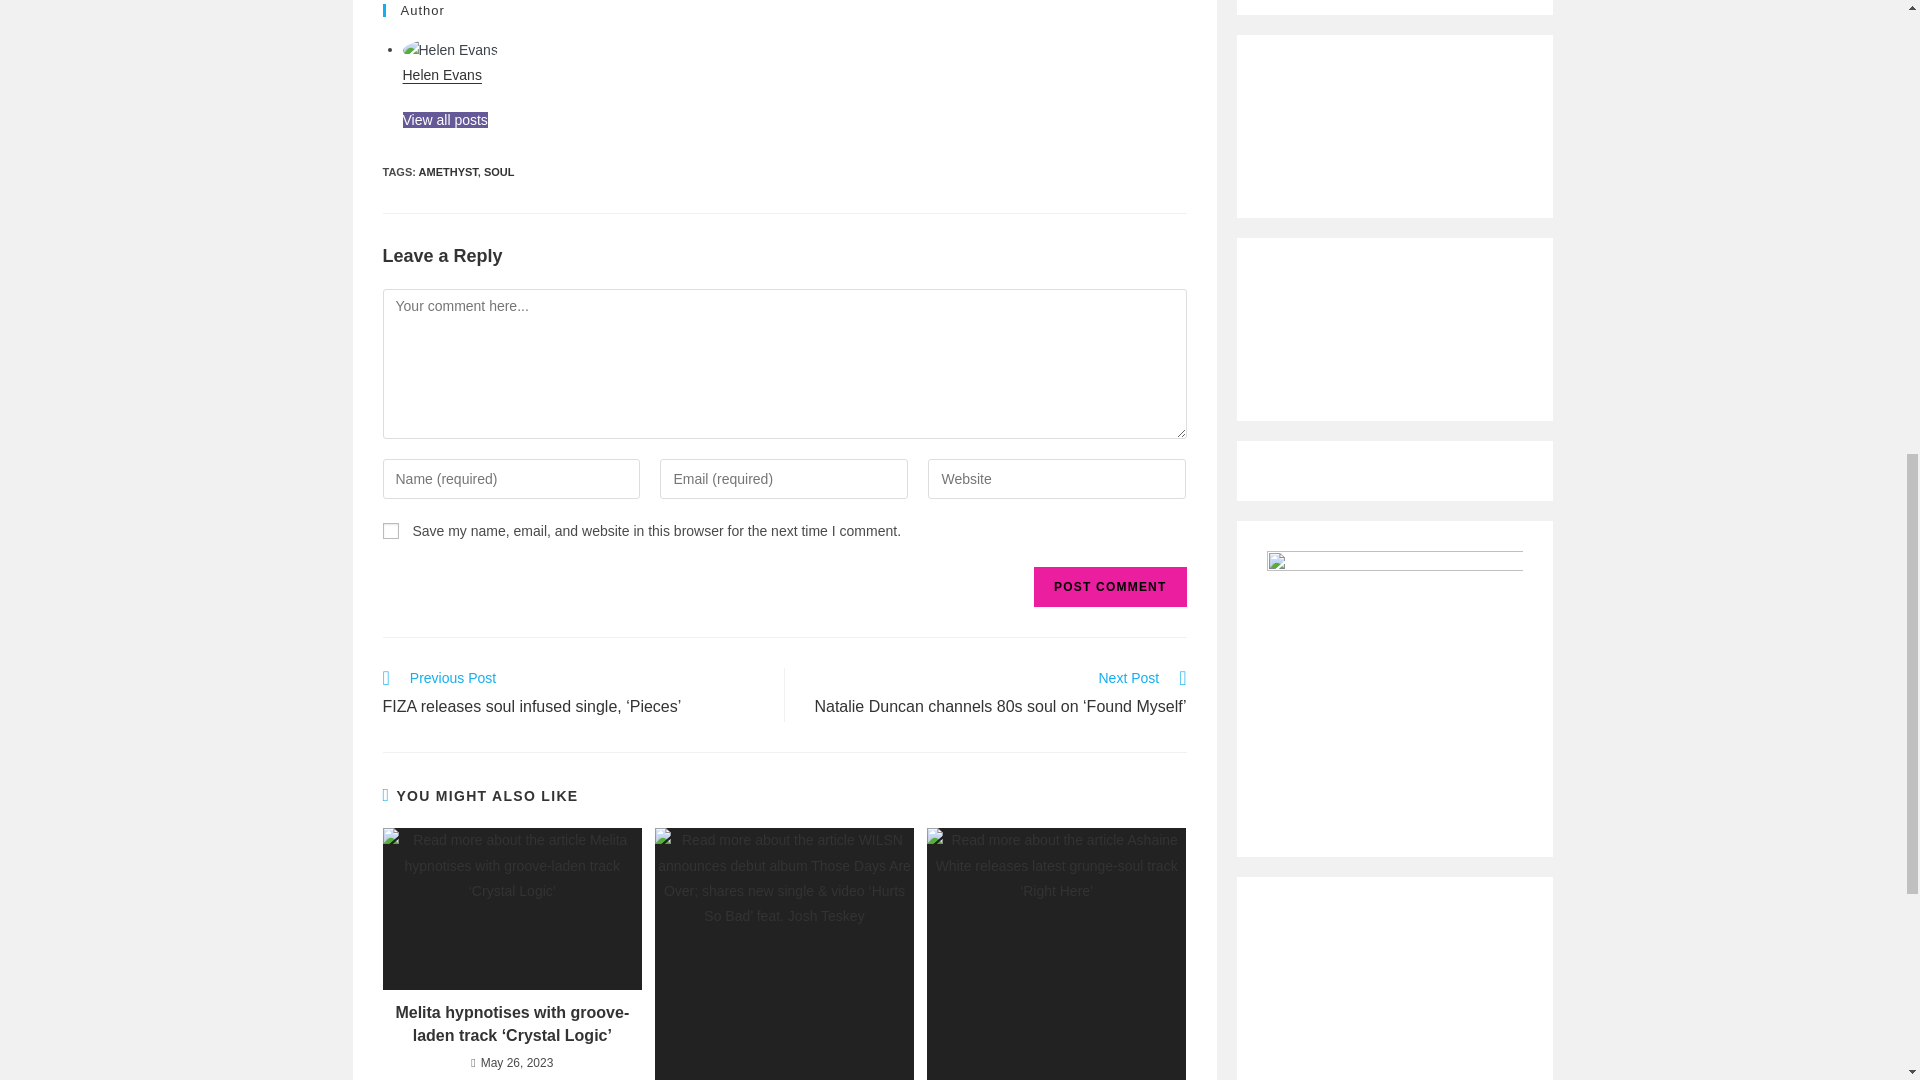  Describe the element at coordinates (390, 530) in the screenshot. I see `yes` at that location.